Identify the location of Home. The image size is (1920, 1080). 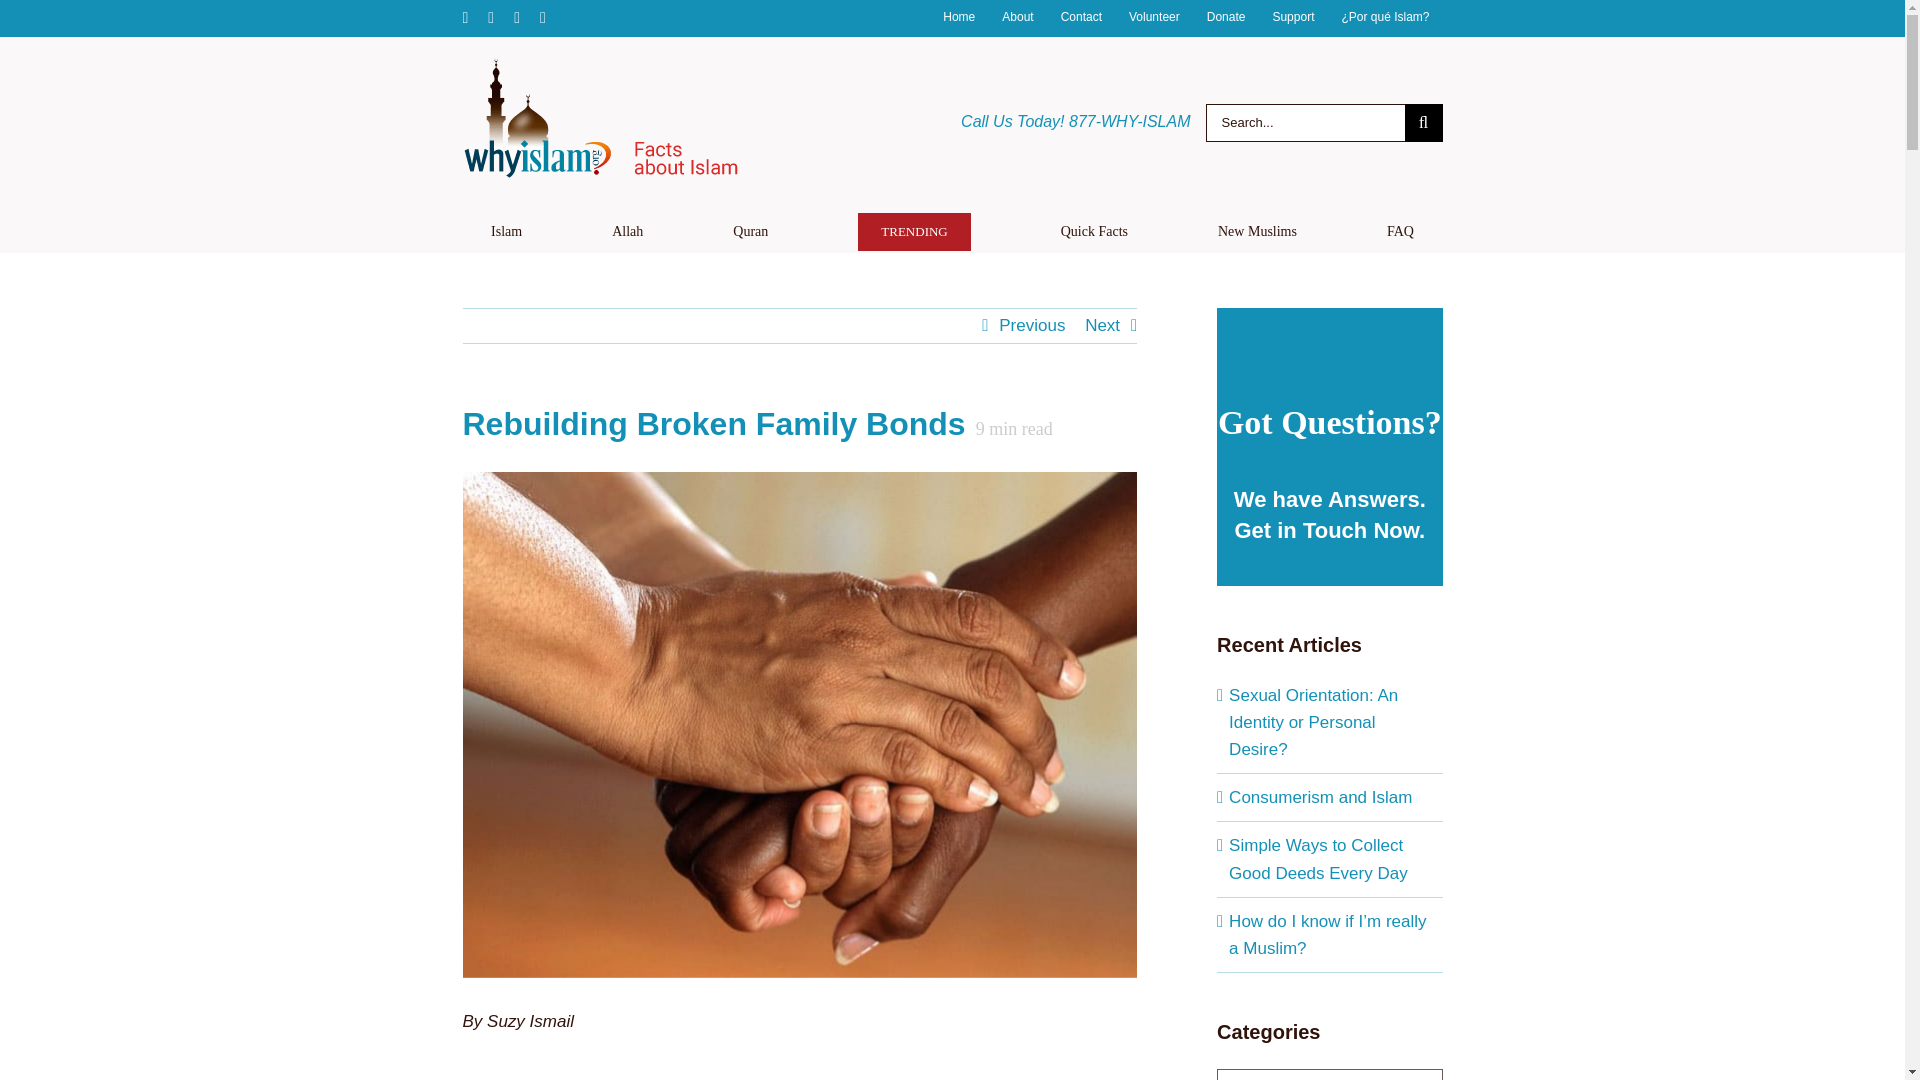
(958, 18).